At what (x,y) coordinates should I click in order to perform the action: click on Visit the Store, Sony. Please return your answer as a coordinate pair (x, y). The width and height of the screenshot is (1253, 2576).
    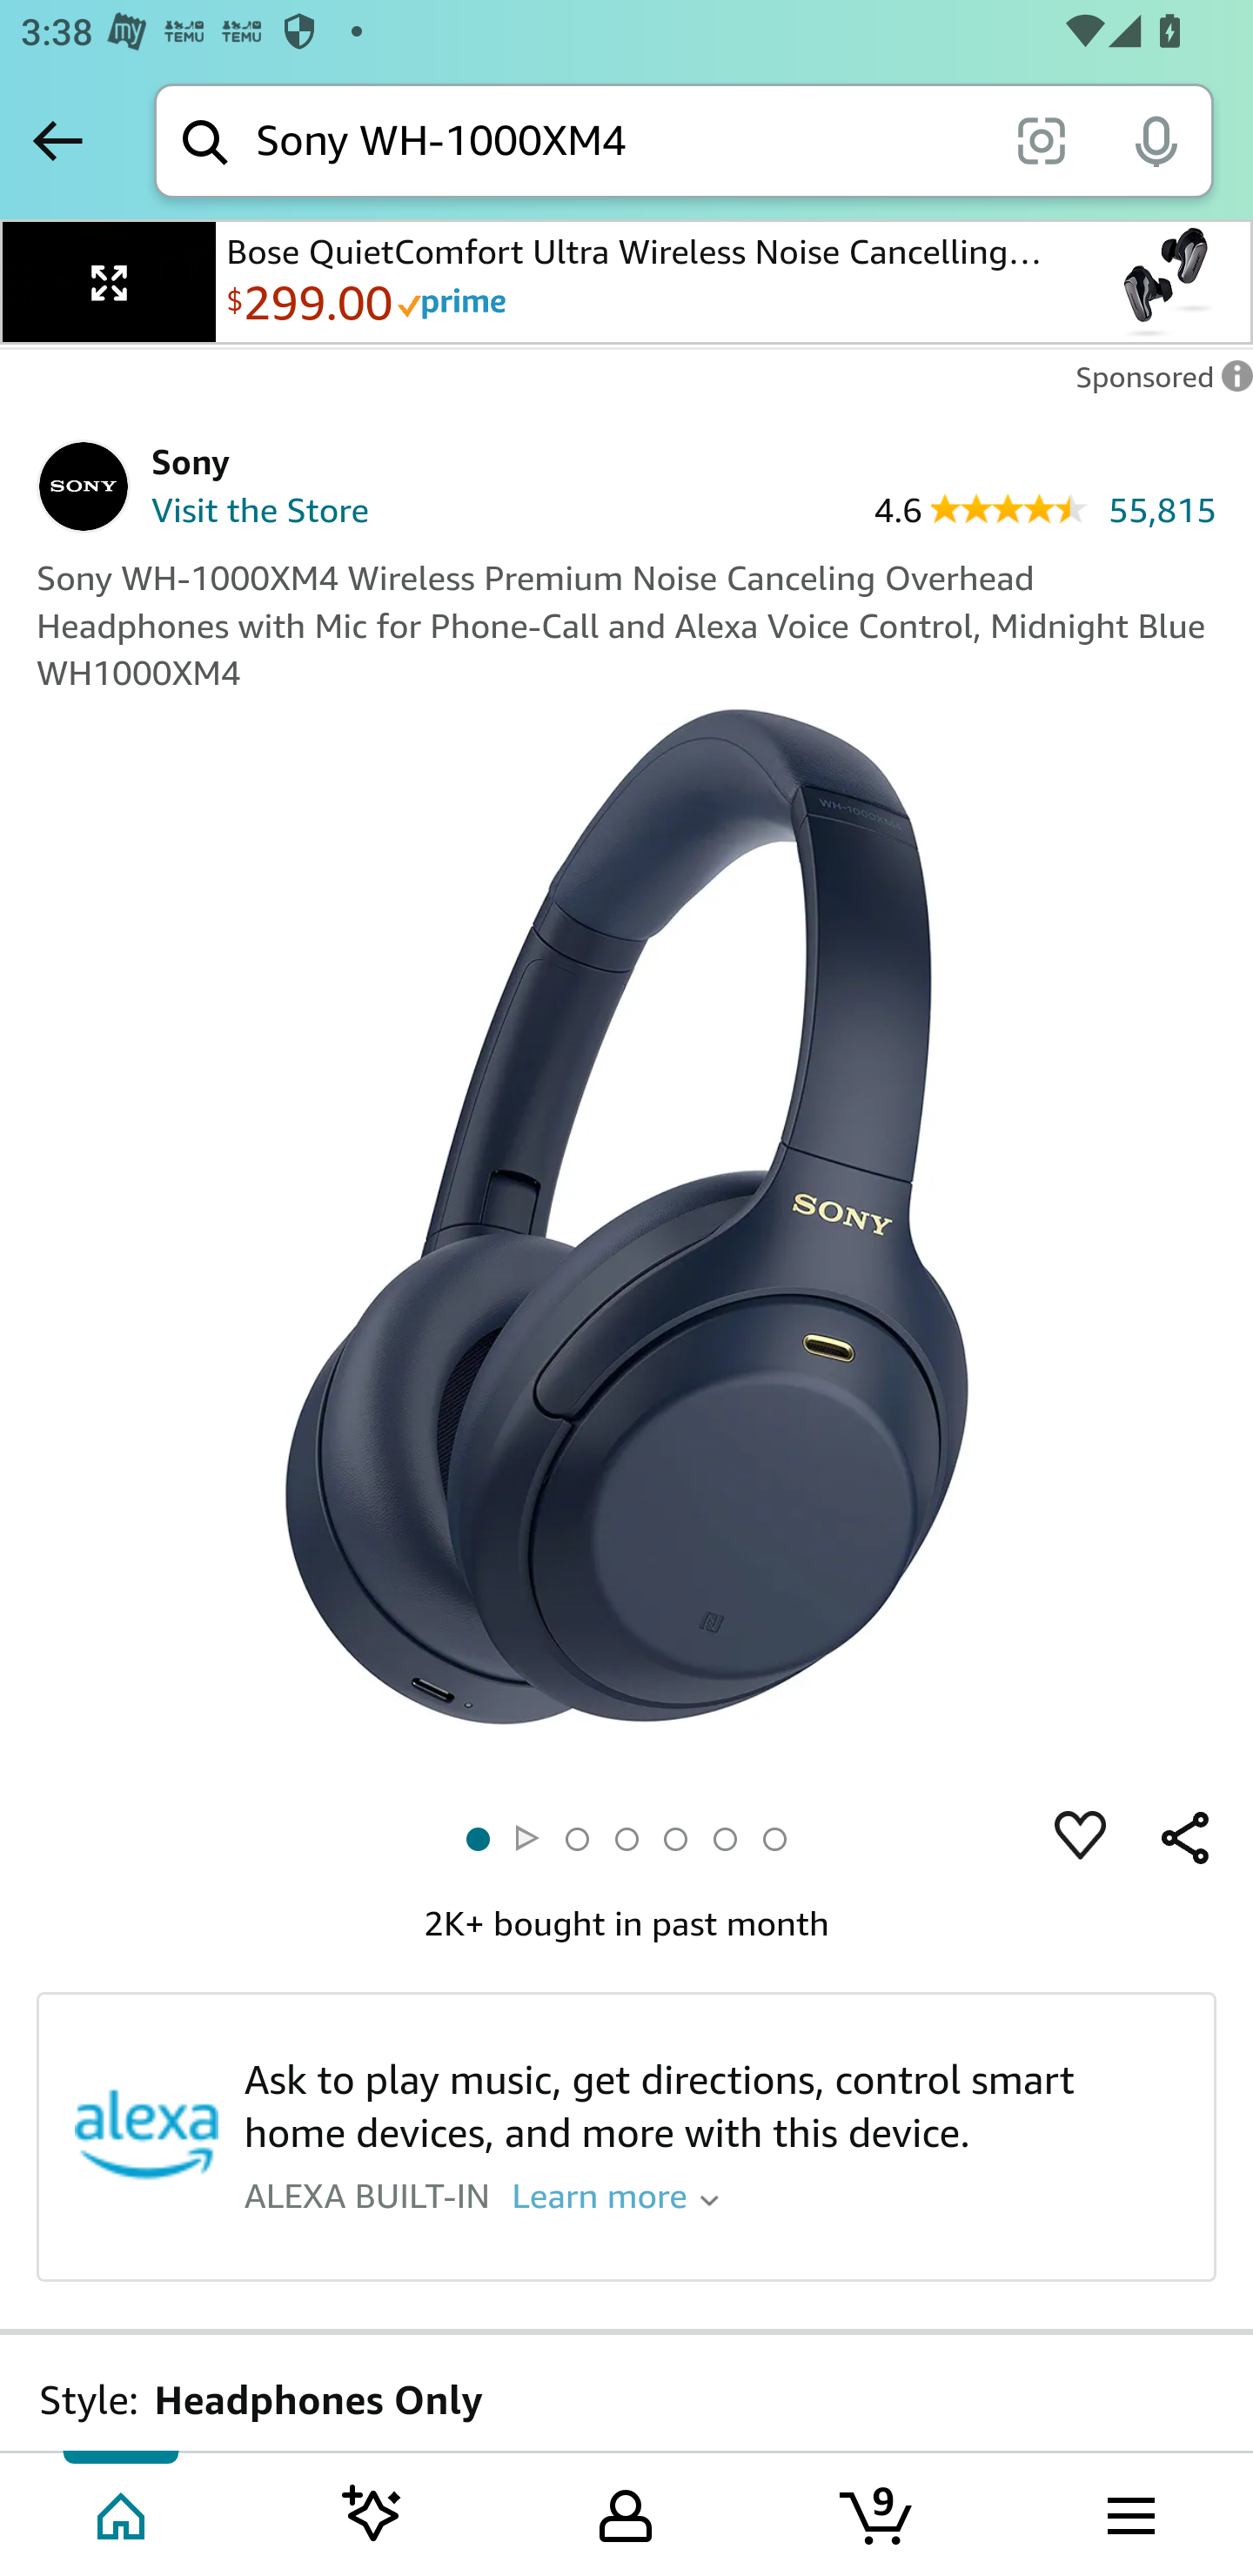
    Looking at the image, I should click on (198, 513).